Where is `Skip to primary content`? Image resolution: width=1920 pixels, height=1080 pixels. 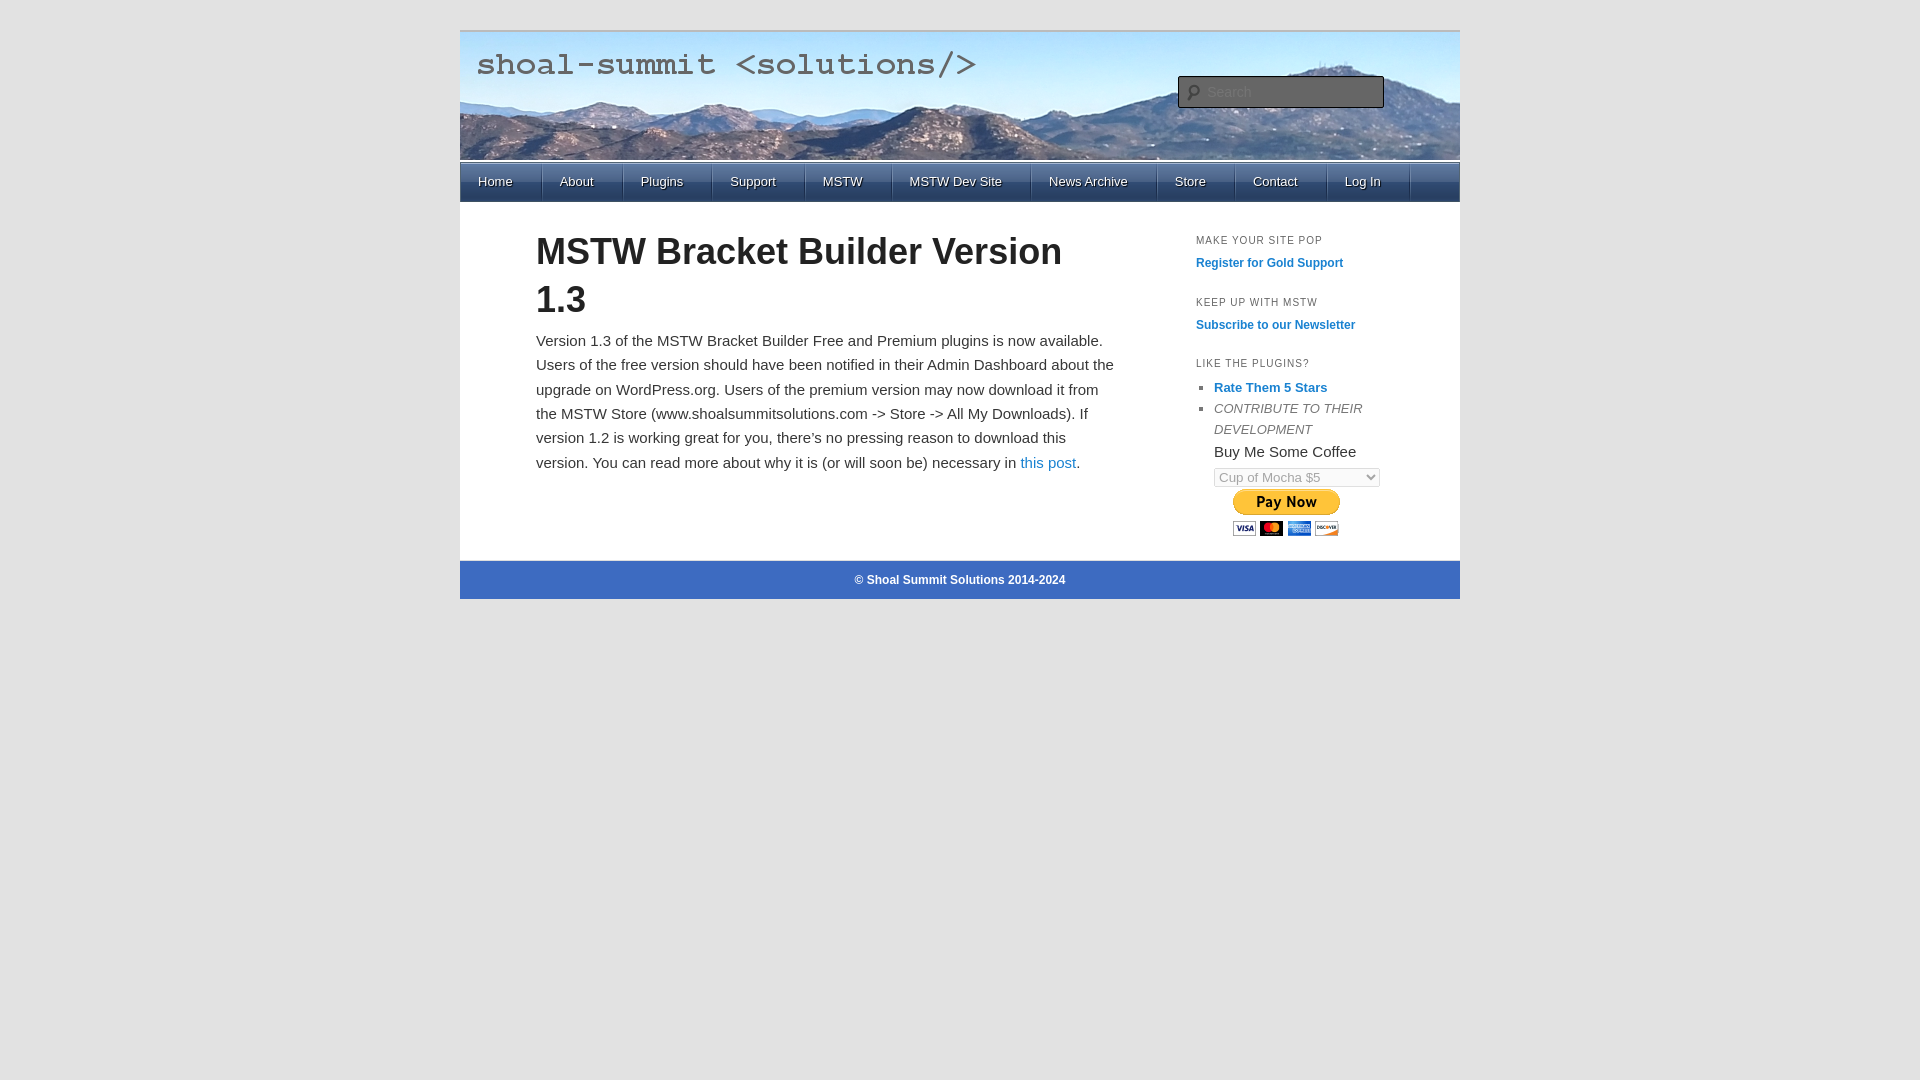 Skip to primary content is located at coordinates (555, 242).